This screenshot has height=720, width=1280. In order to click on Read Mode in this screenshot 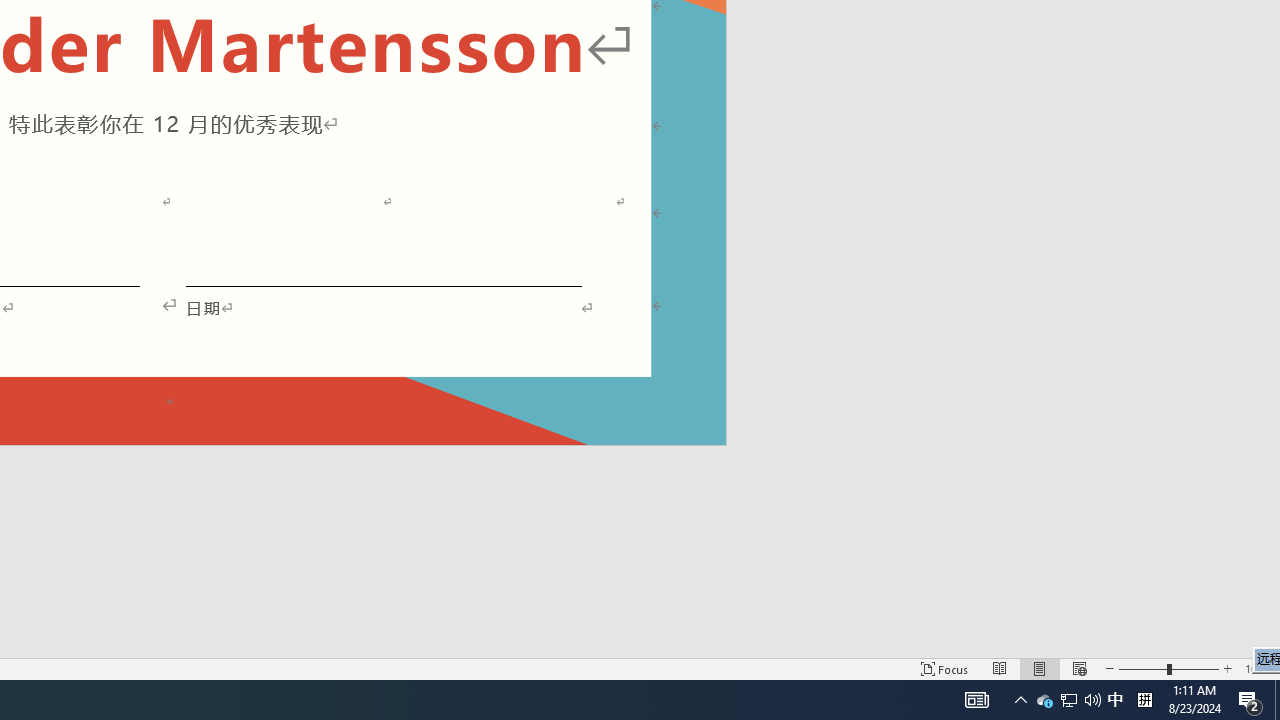, I will do `click(1000, 668)`.